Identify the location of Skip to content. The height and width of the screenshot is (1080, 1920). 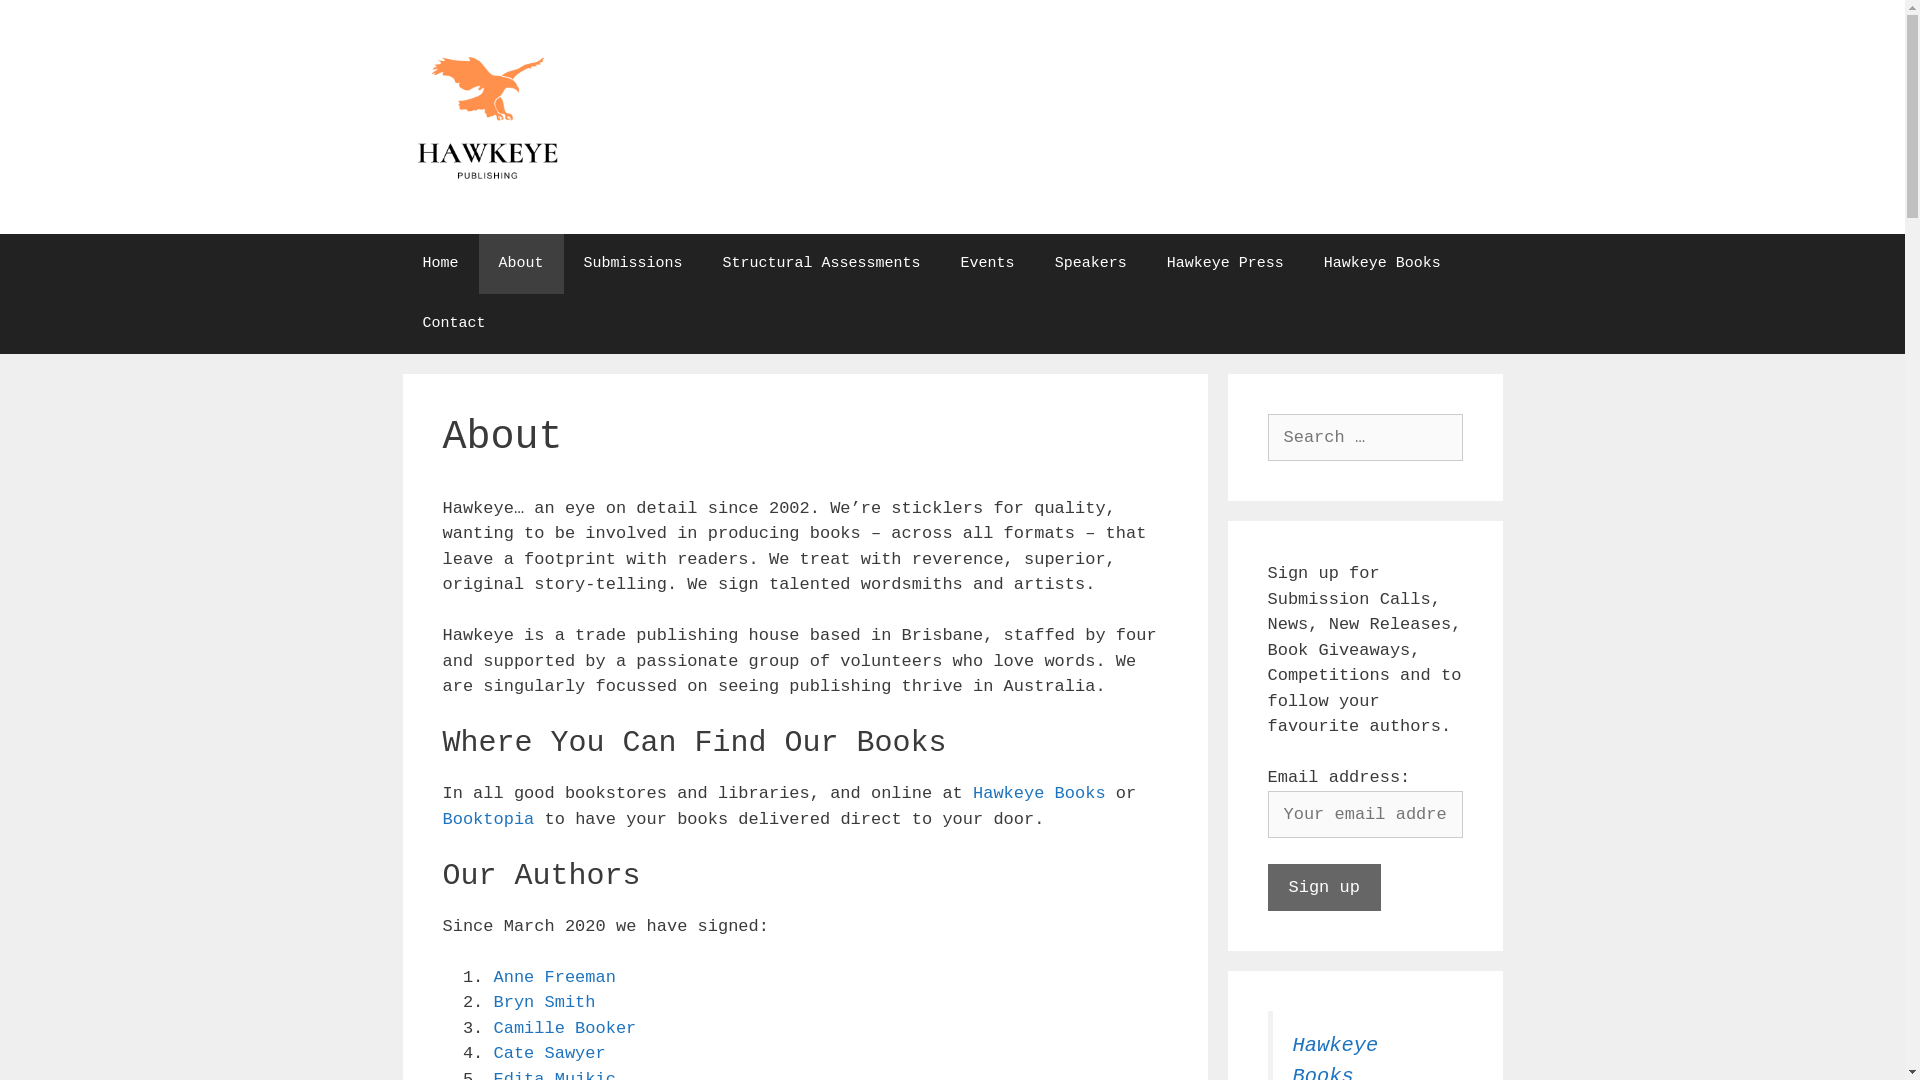
(0, 0).